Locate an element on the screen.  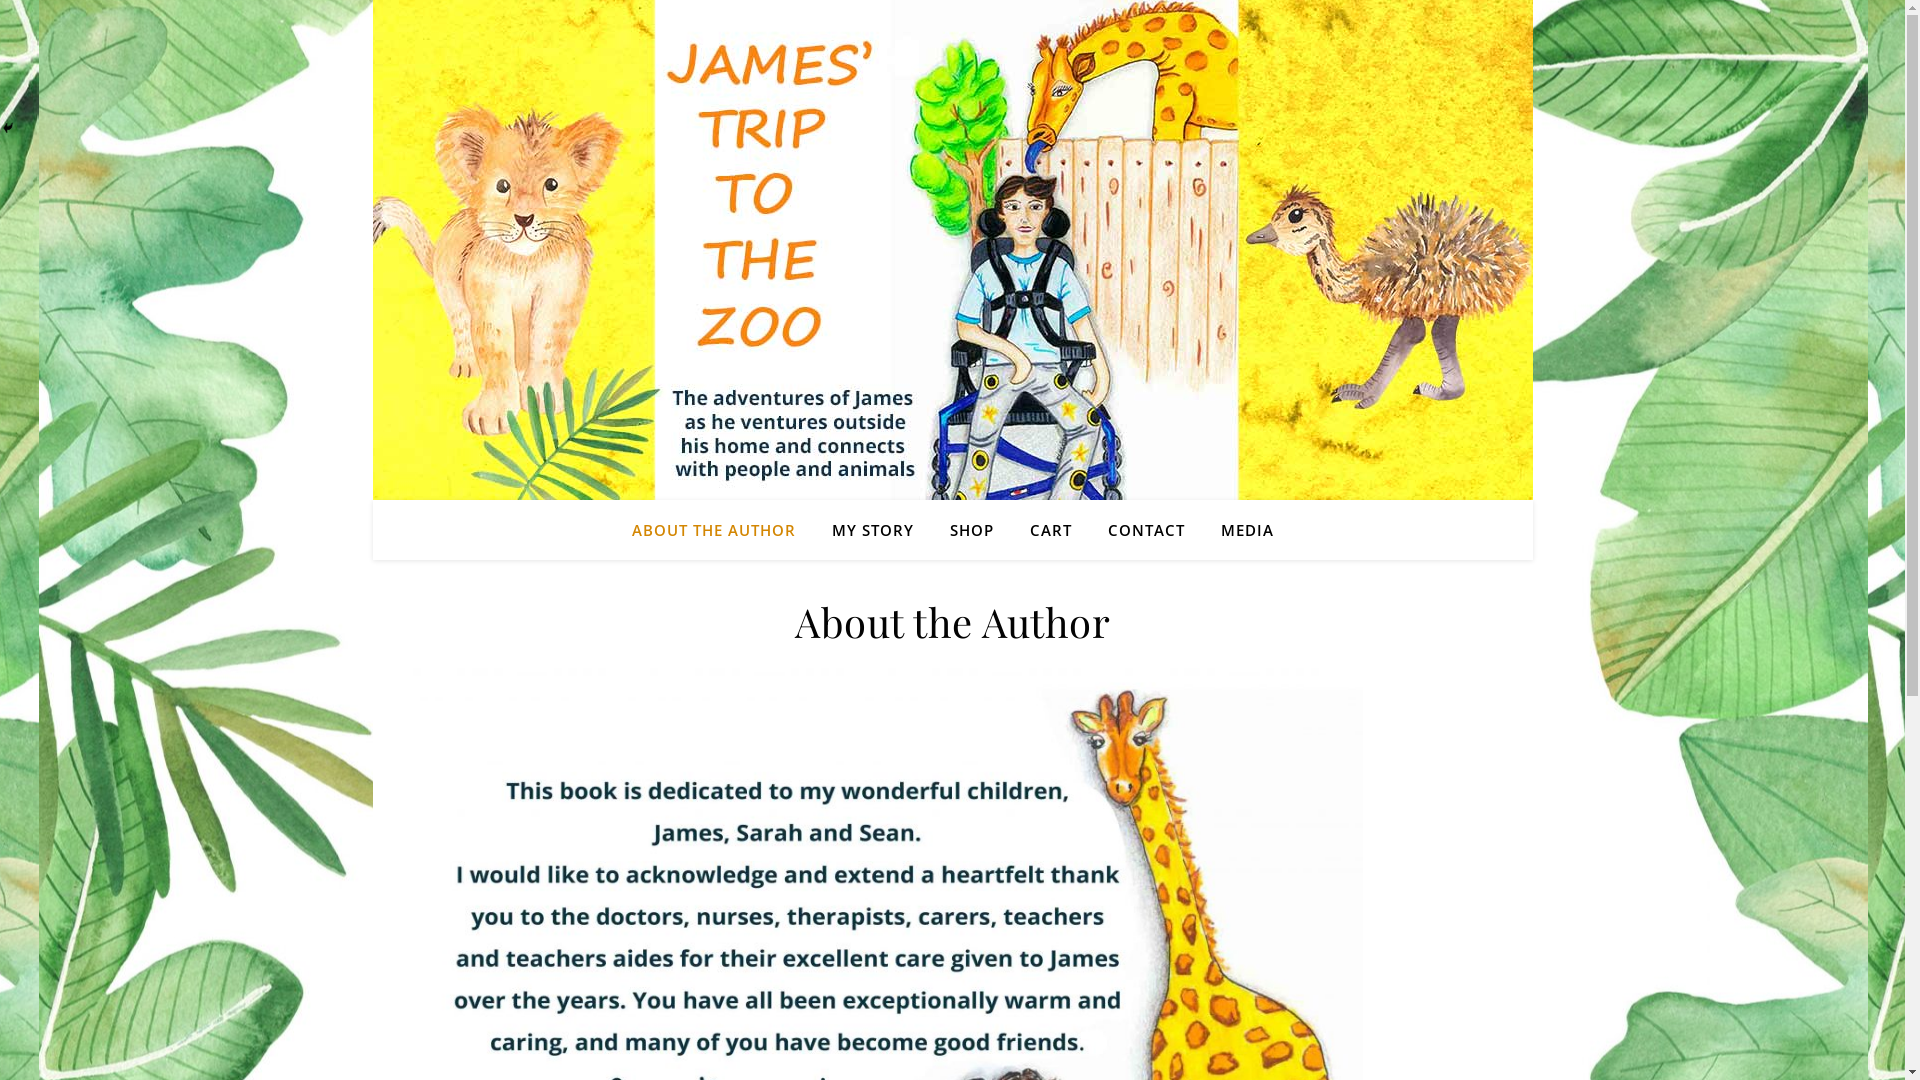
CONTACT is located at coordinates (1146, 530).